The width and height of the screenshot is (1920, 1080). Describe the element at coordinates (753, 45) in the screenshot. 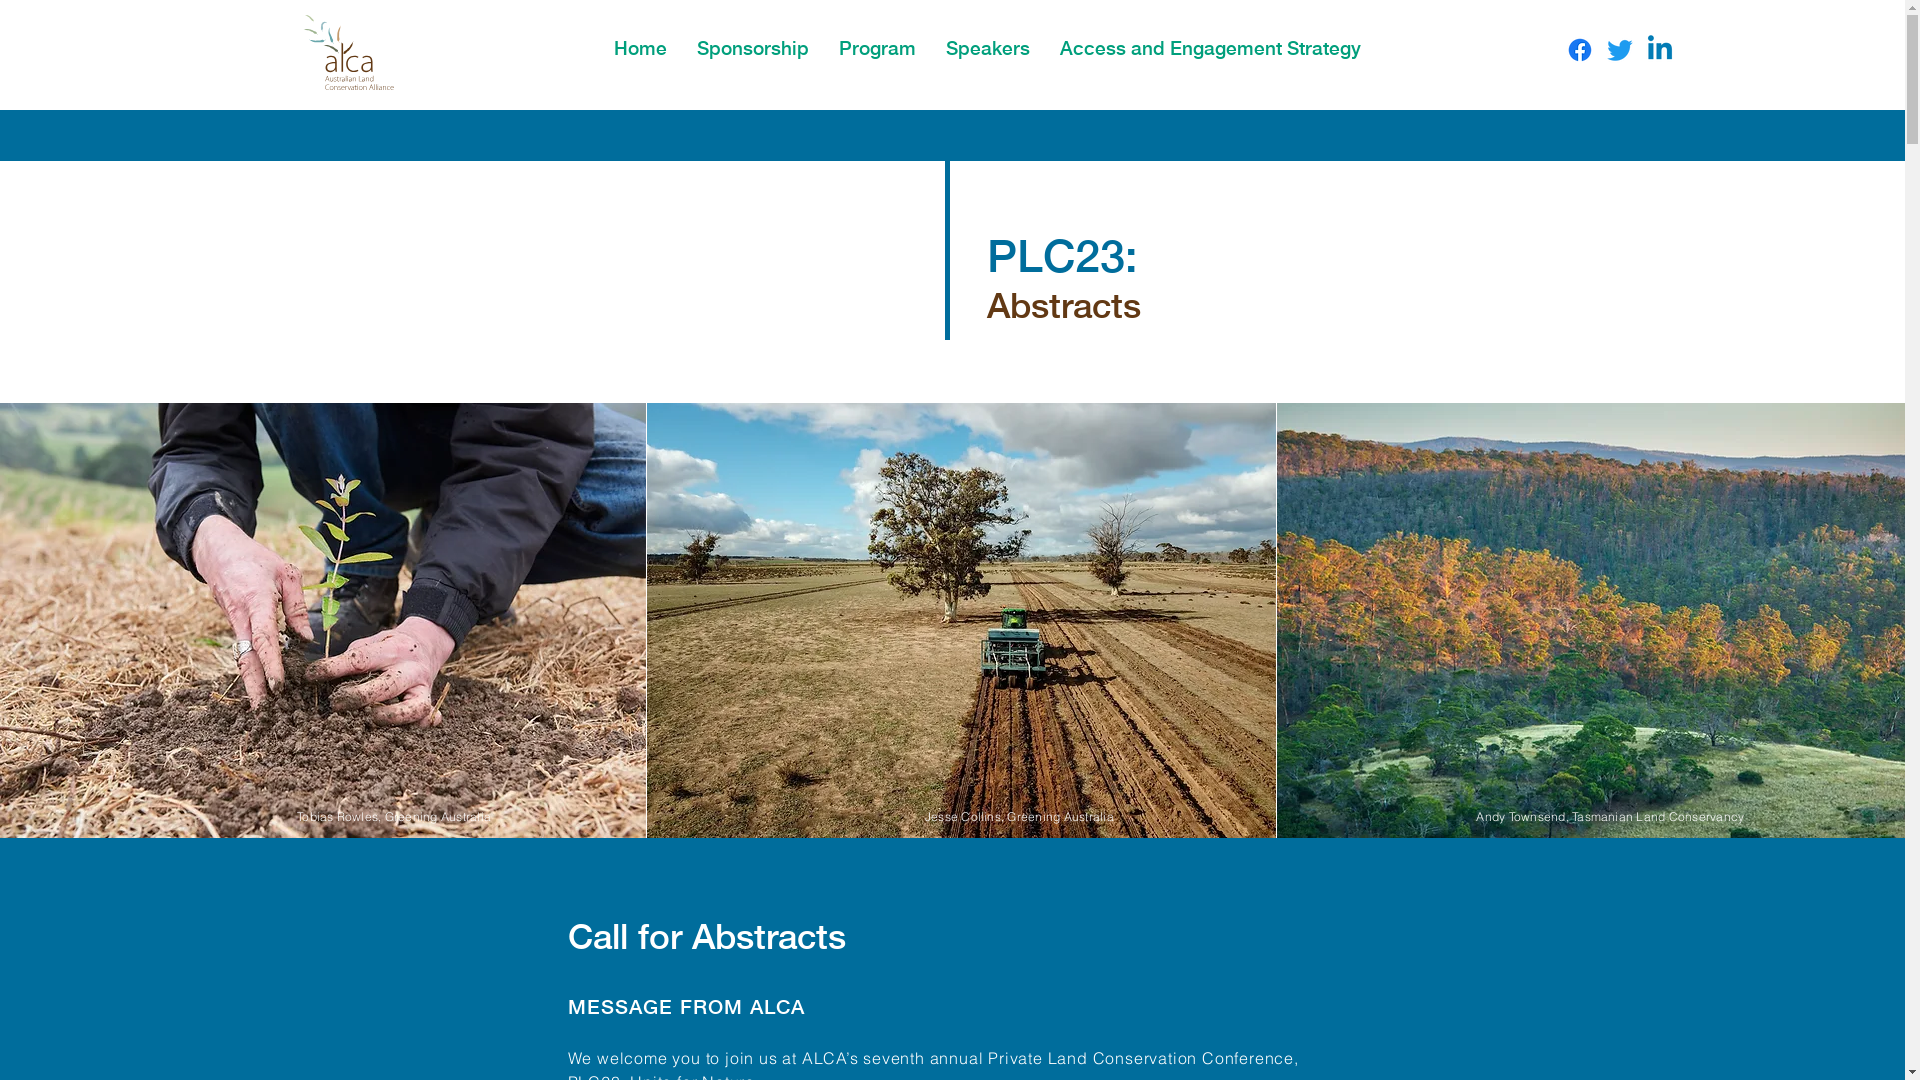

I see `Sponsorship` at that location.